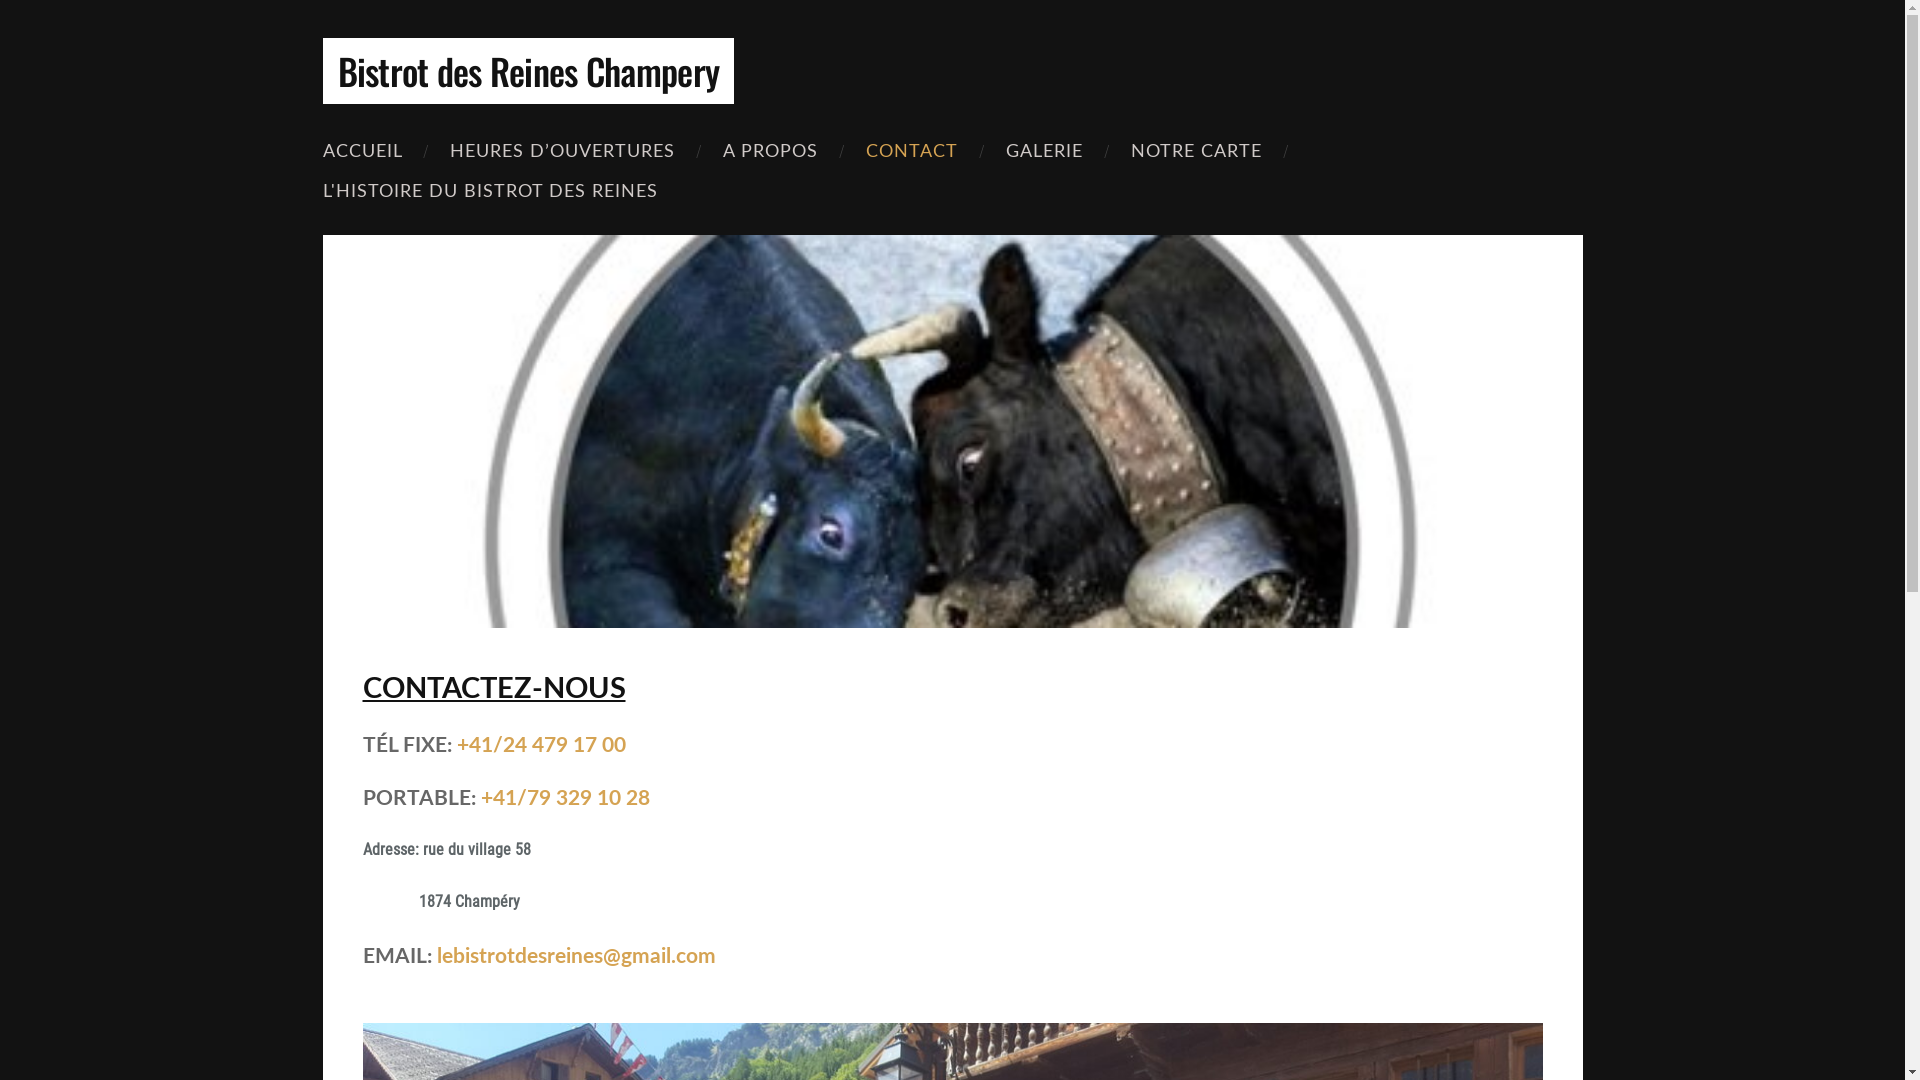  What do you see at coordinates (540, 744) in the screenshot?
I see `+41/24 479 17 00` at bounding box center [540, 744].